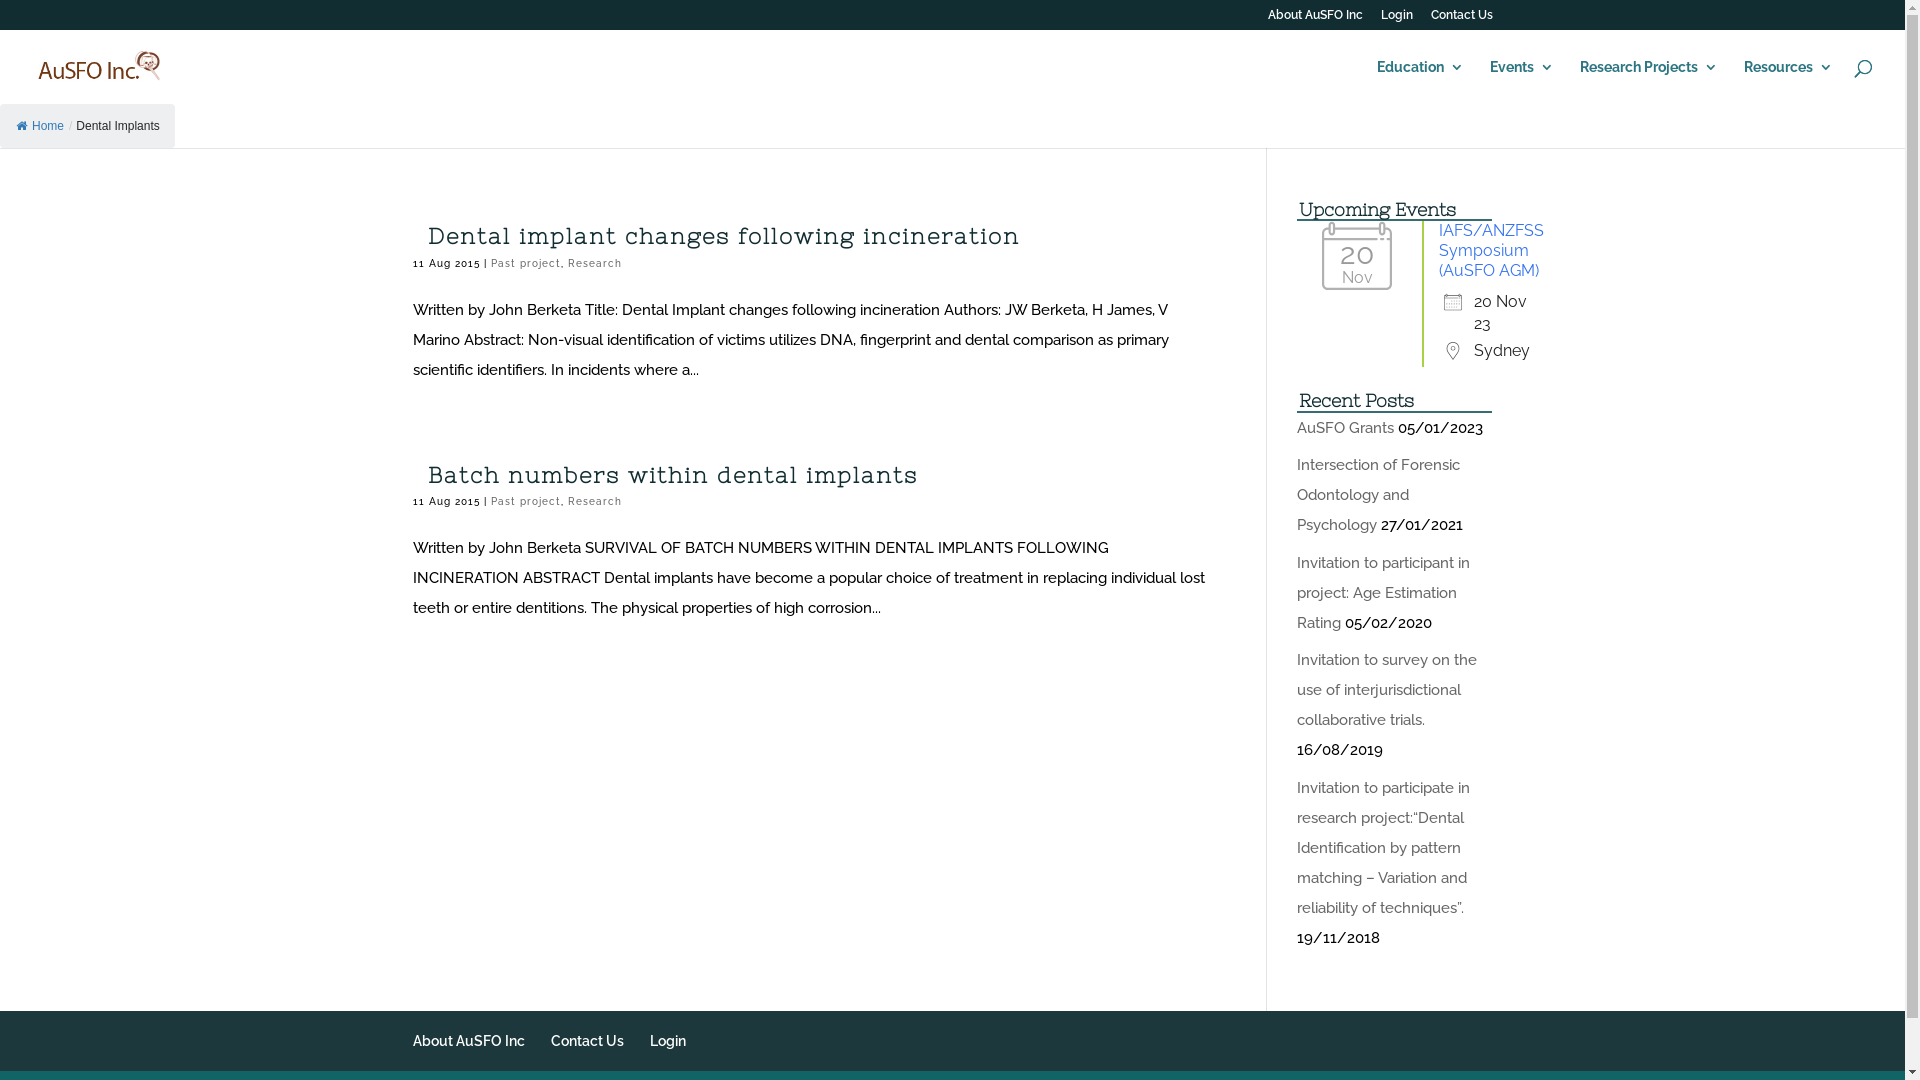  Describe the element at coordinates (673, 474) in the screenshot. I see `Batch numbers within dental implants` at that location.